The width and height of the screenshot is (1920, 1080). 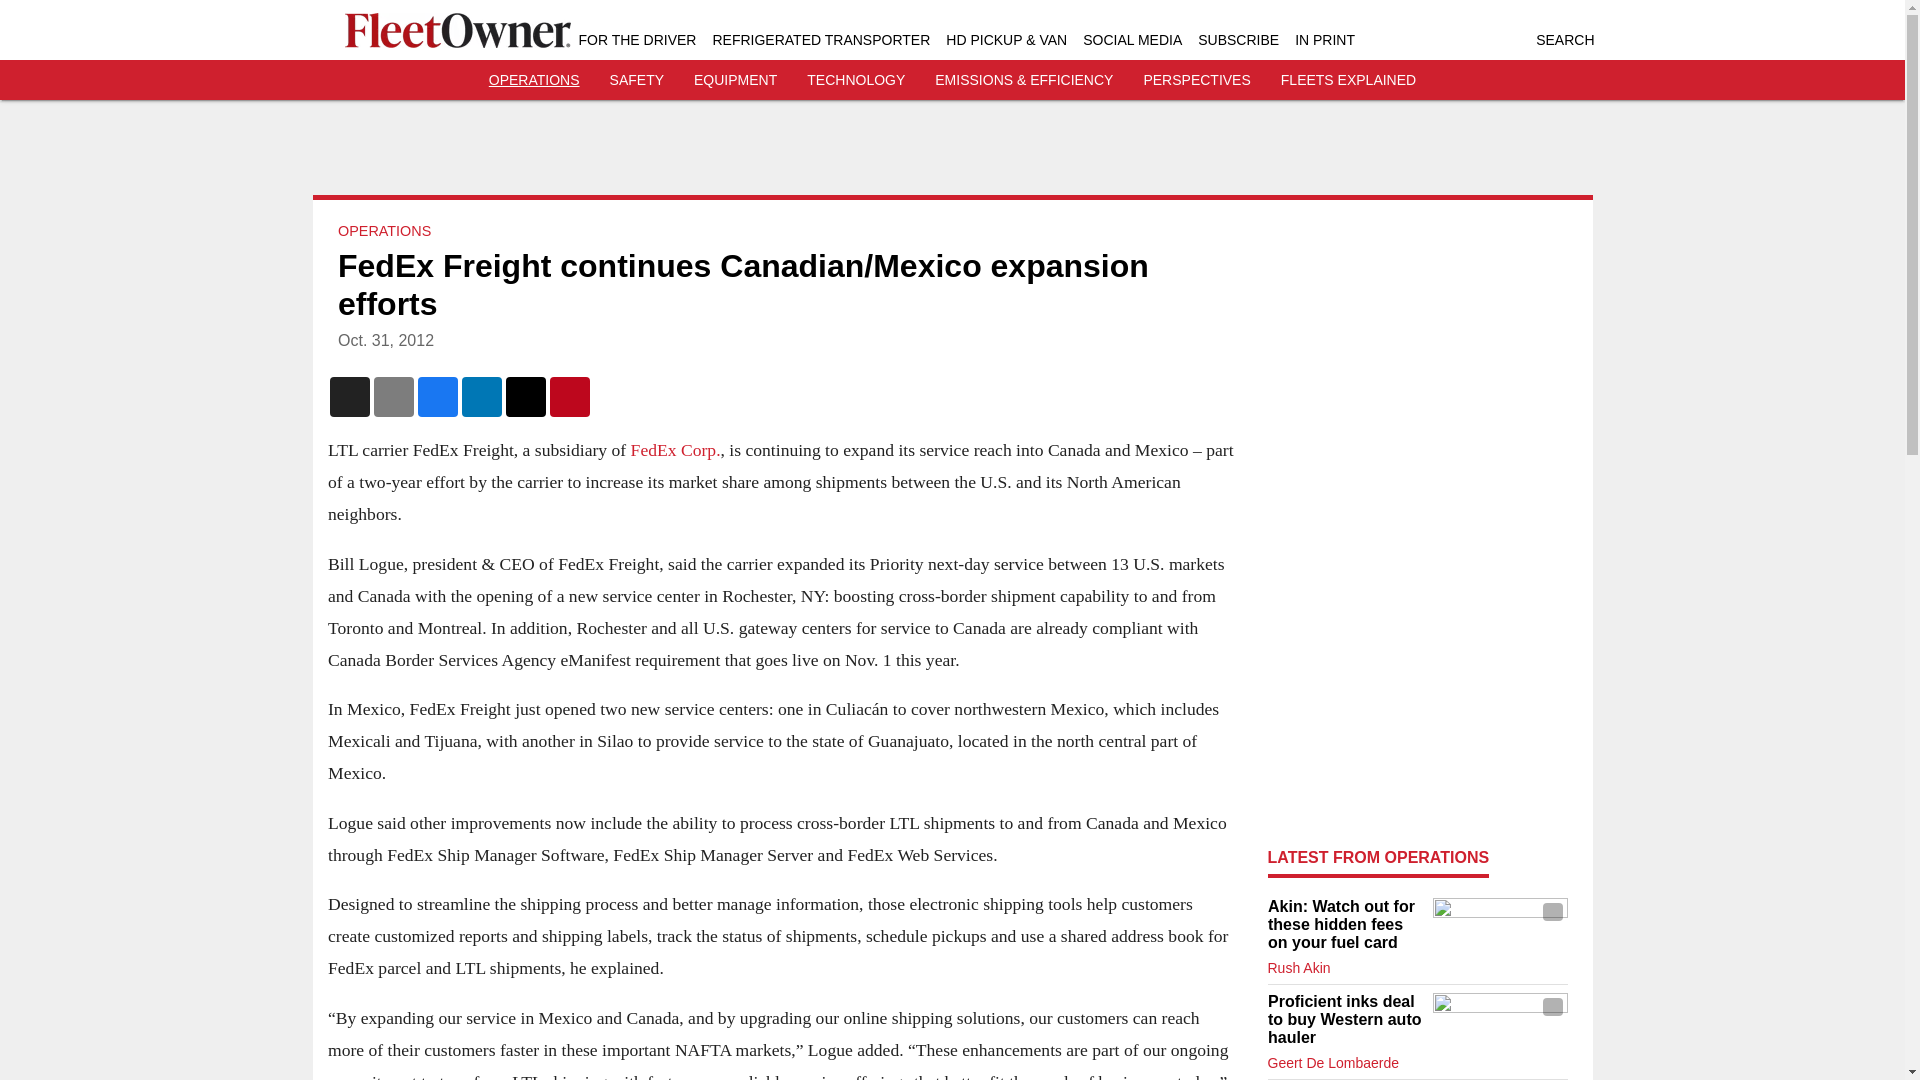 What do you see at coordinates (1132, 40) in the screenshot?
I see `SOCIAL MEDIA` at bounding box center [1132, 40].